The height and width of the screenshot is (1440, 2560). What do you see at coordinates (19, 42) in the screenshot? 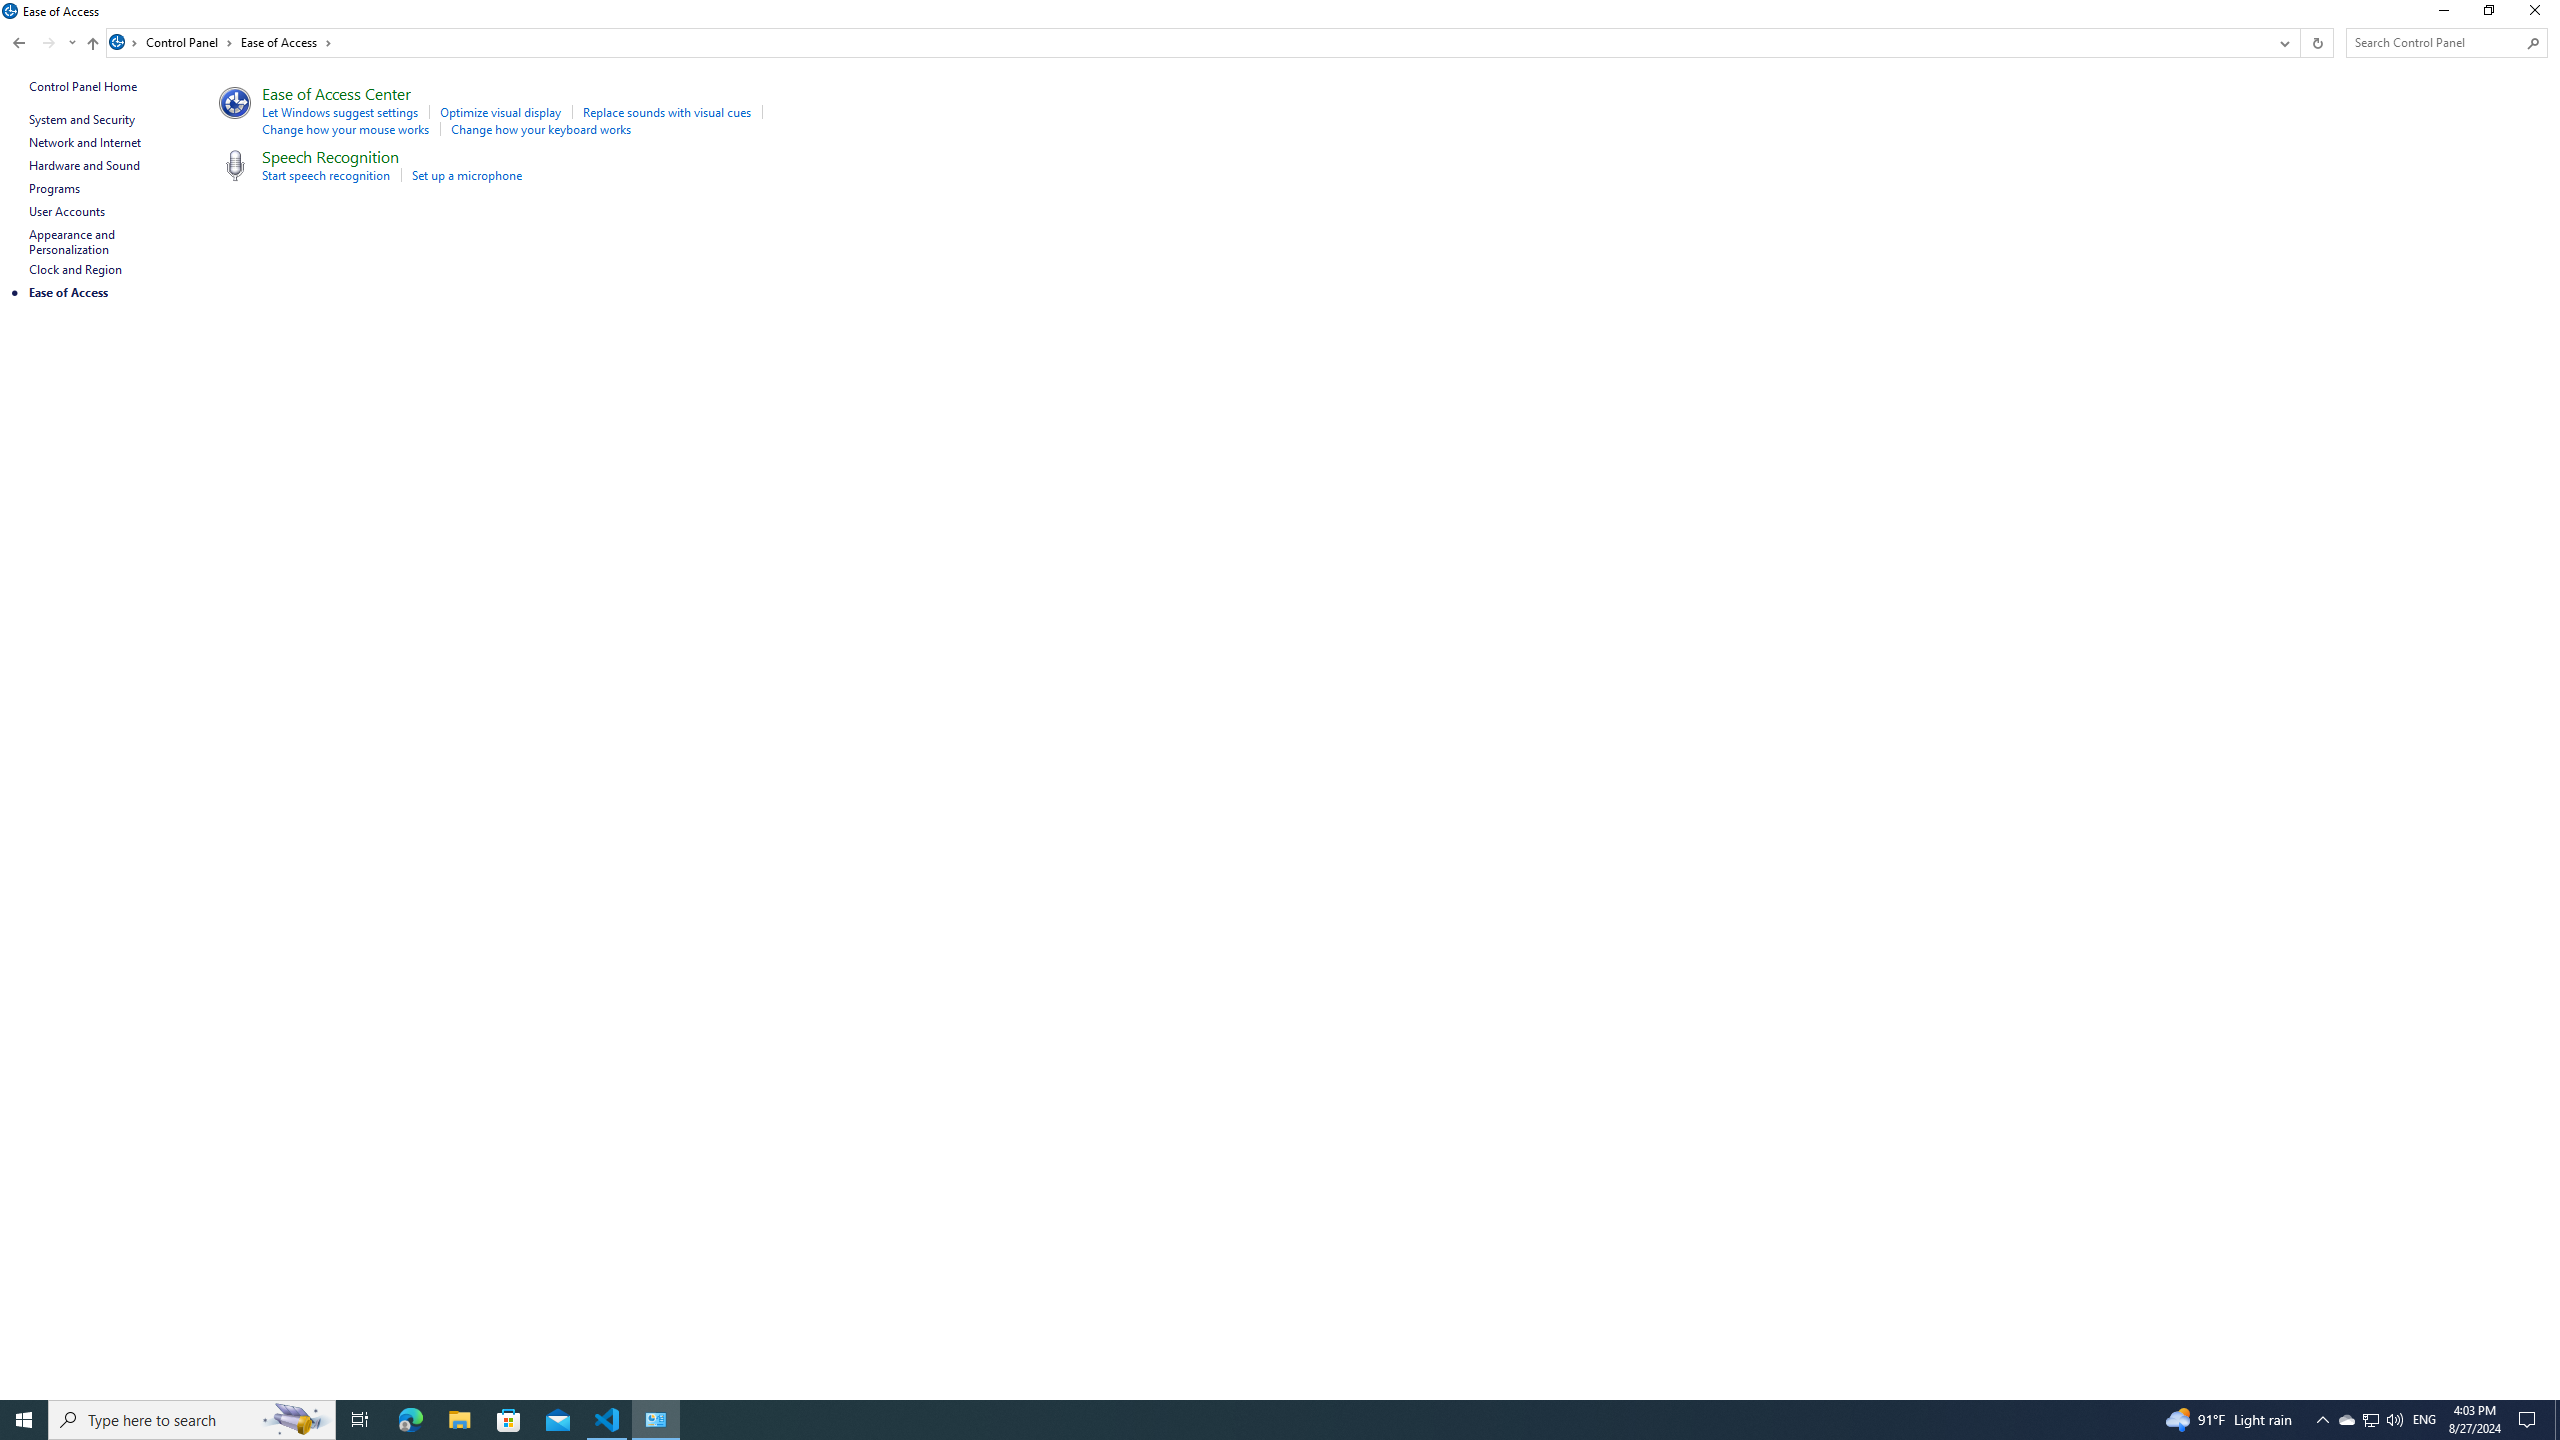
I see `Back to Clock and Region (Alt + Left Arrow)` at bounding box center [19, 42].